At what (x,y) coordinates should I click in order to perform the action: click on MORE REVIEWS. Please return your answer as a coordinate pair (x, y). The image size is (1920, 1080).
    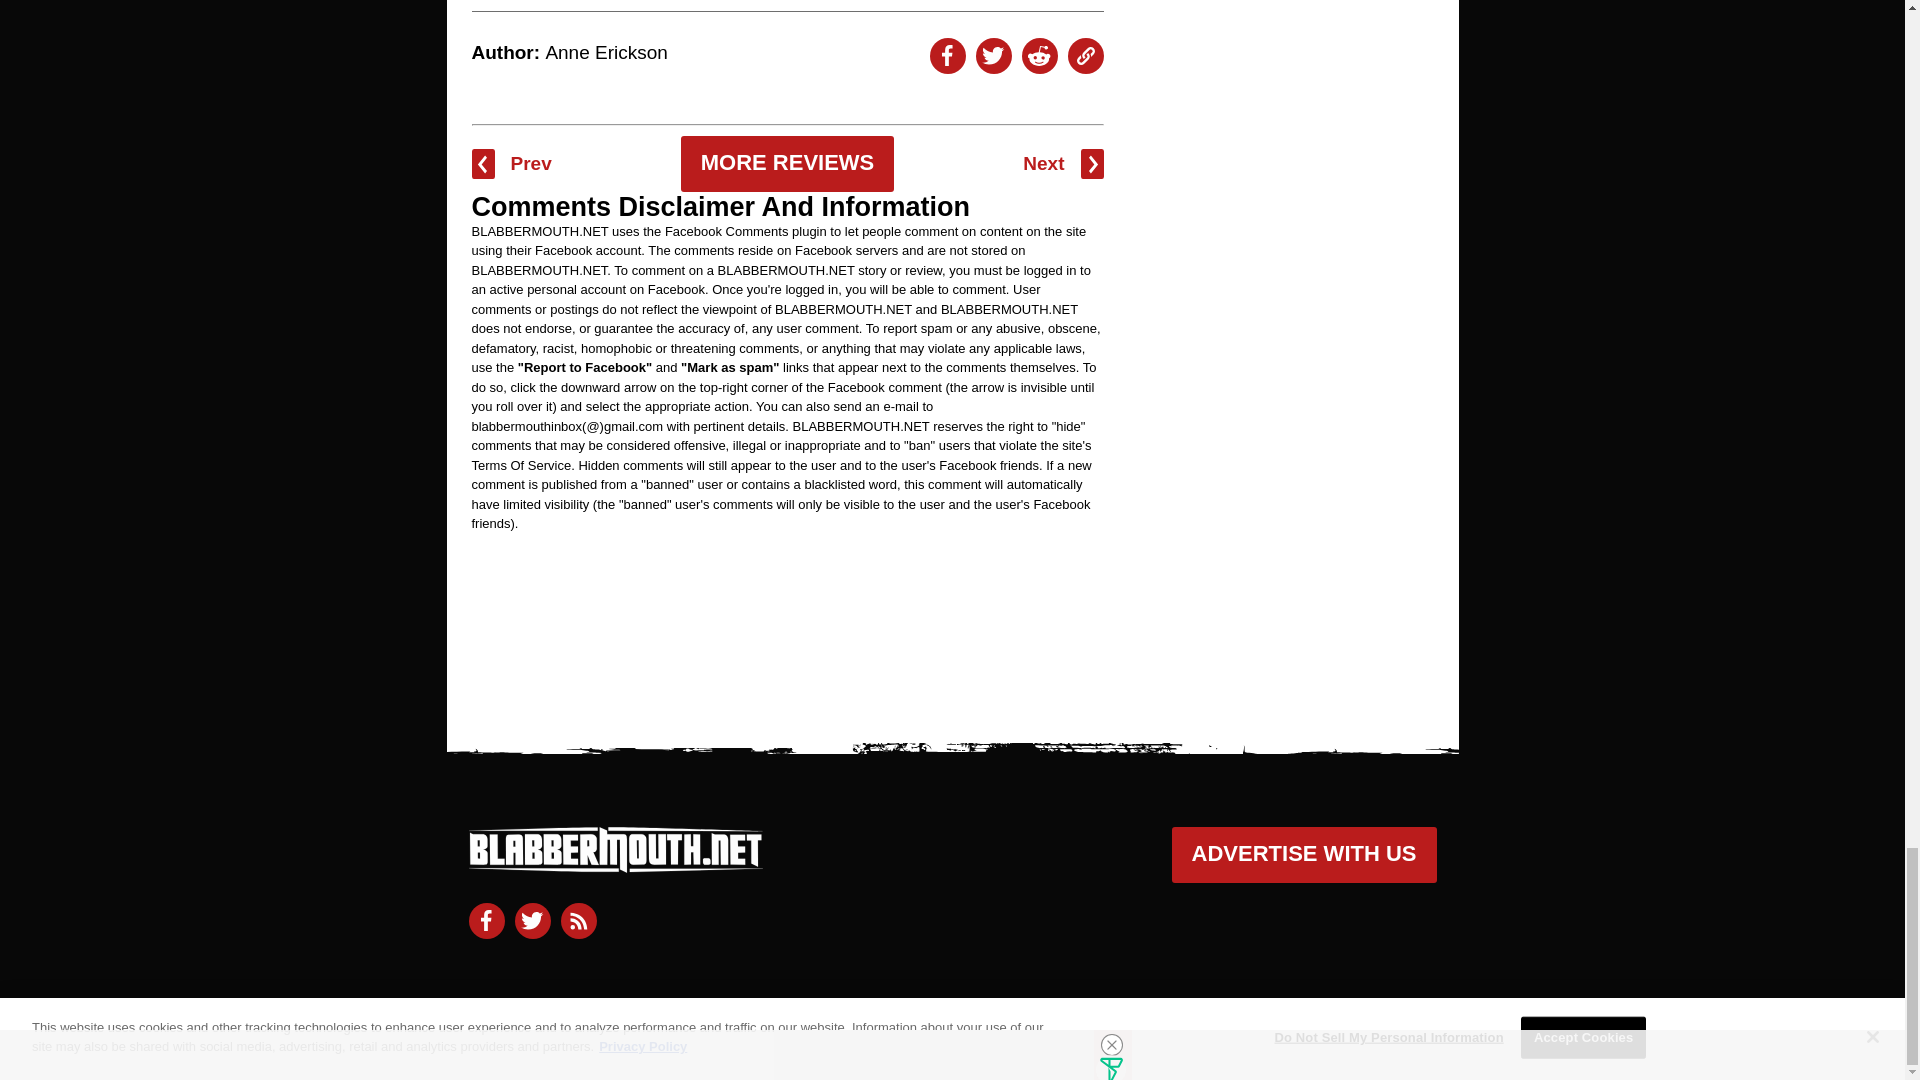
    Looking at the image, I should click on (788, 163).